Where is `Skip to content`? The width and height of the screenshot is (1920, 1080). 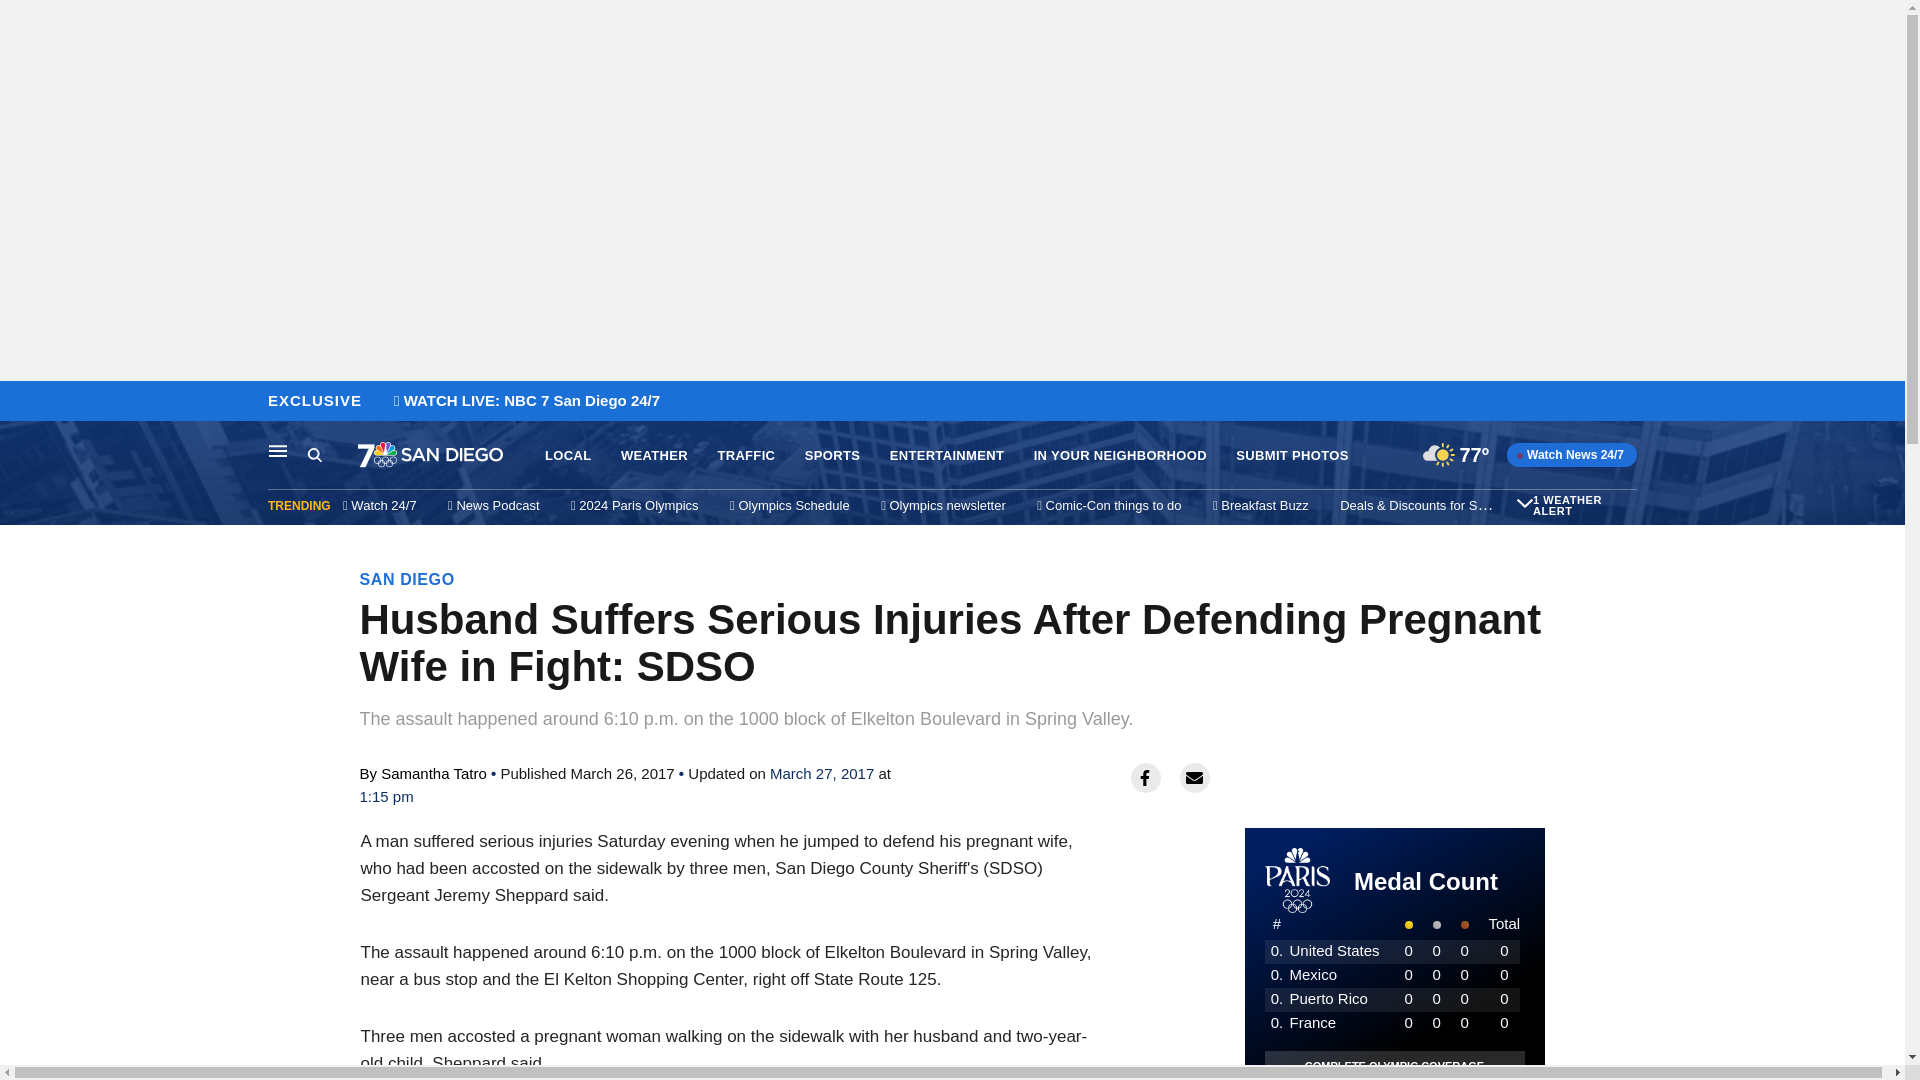 Skip to content is located at coordinates (21, 402).